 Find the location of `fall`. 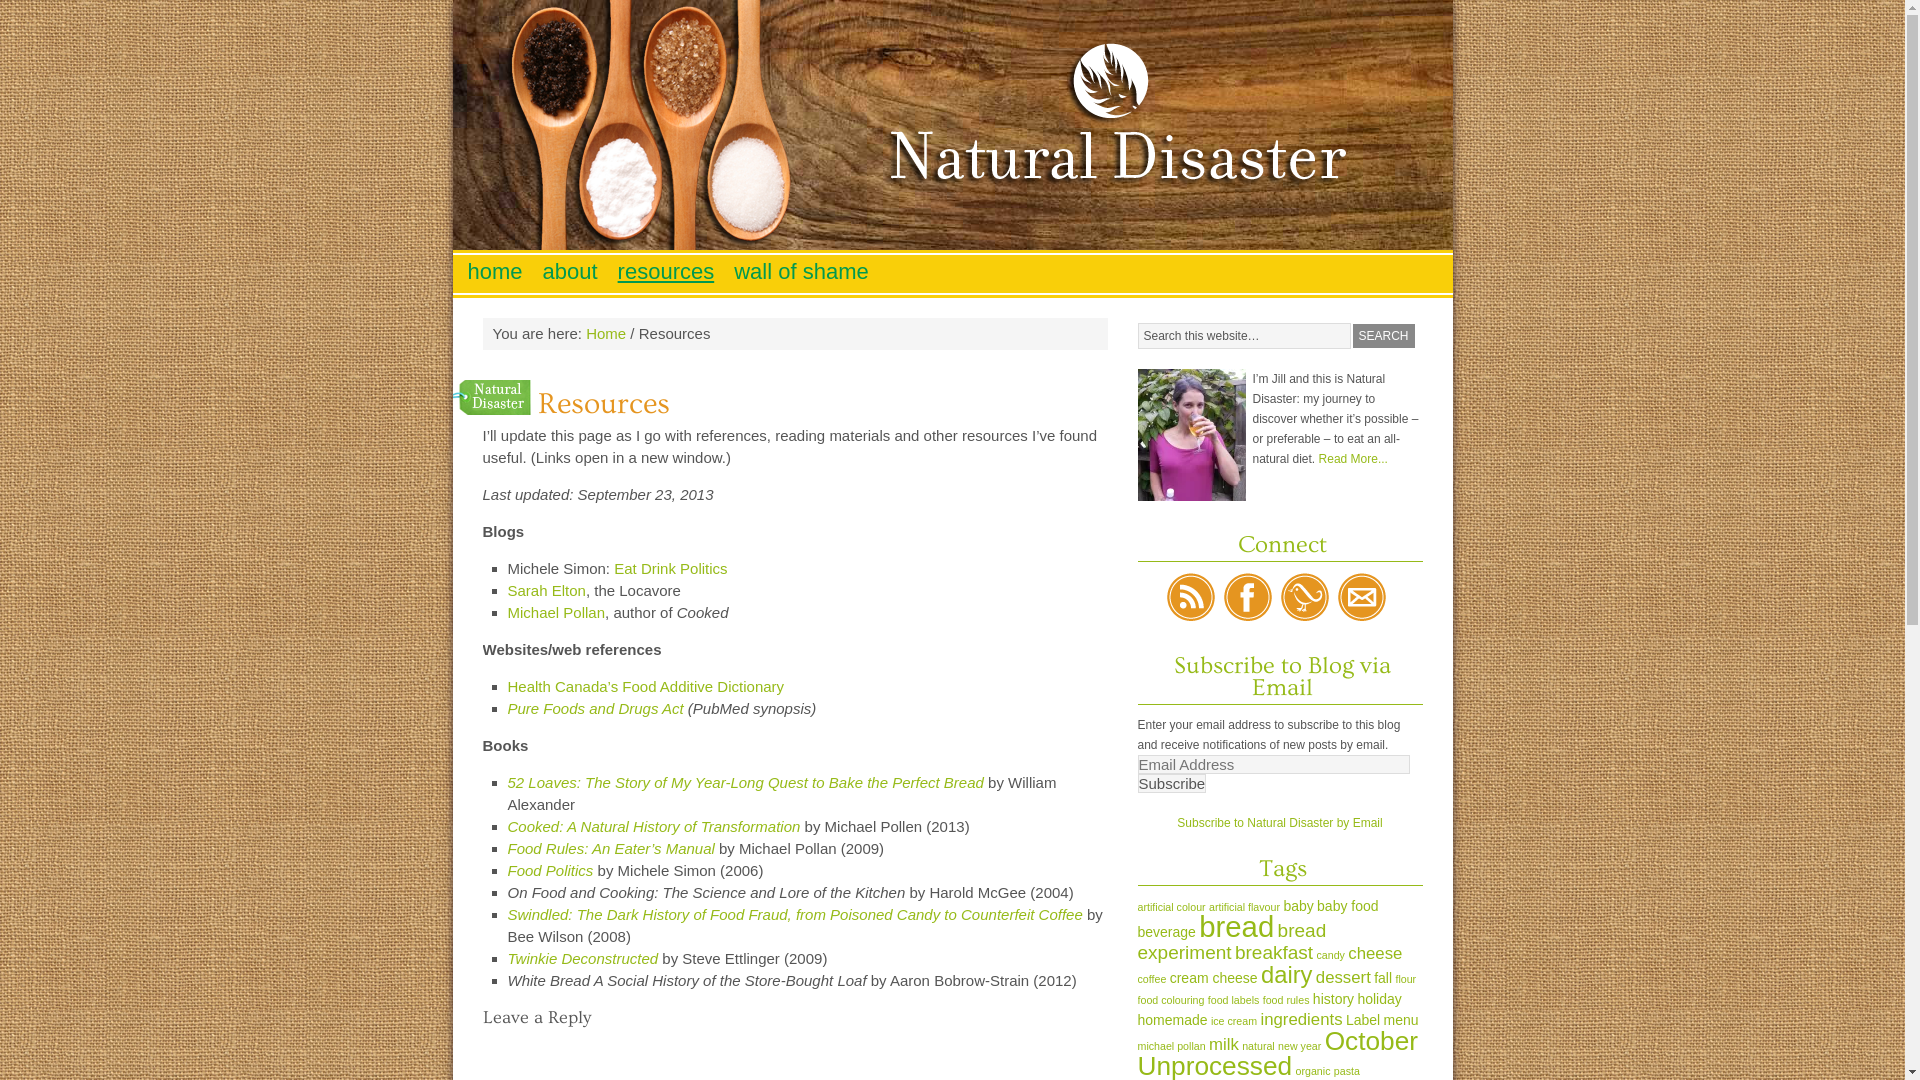

fall is located at coordinates (1383, 978).